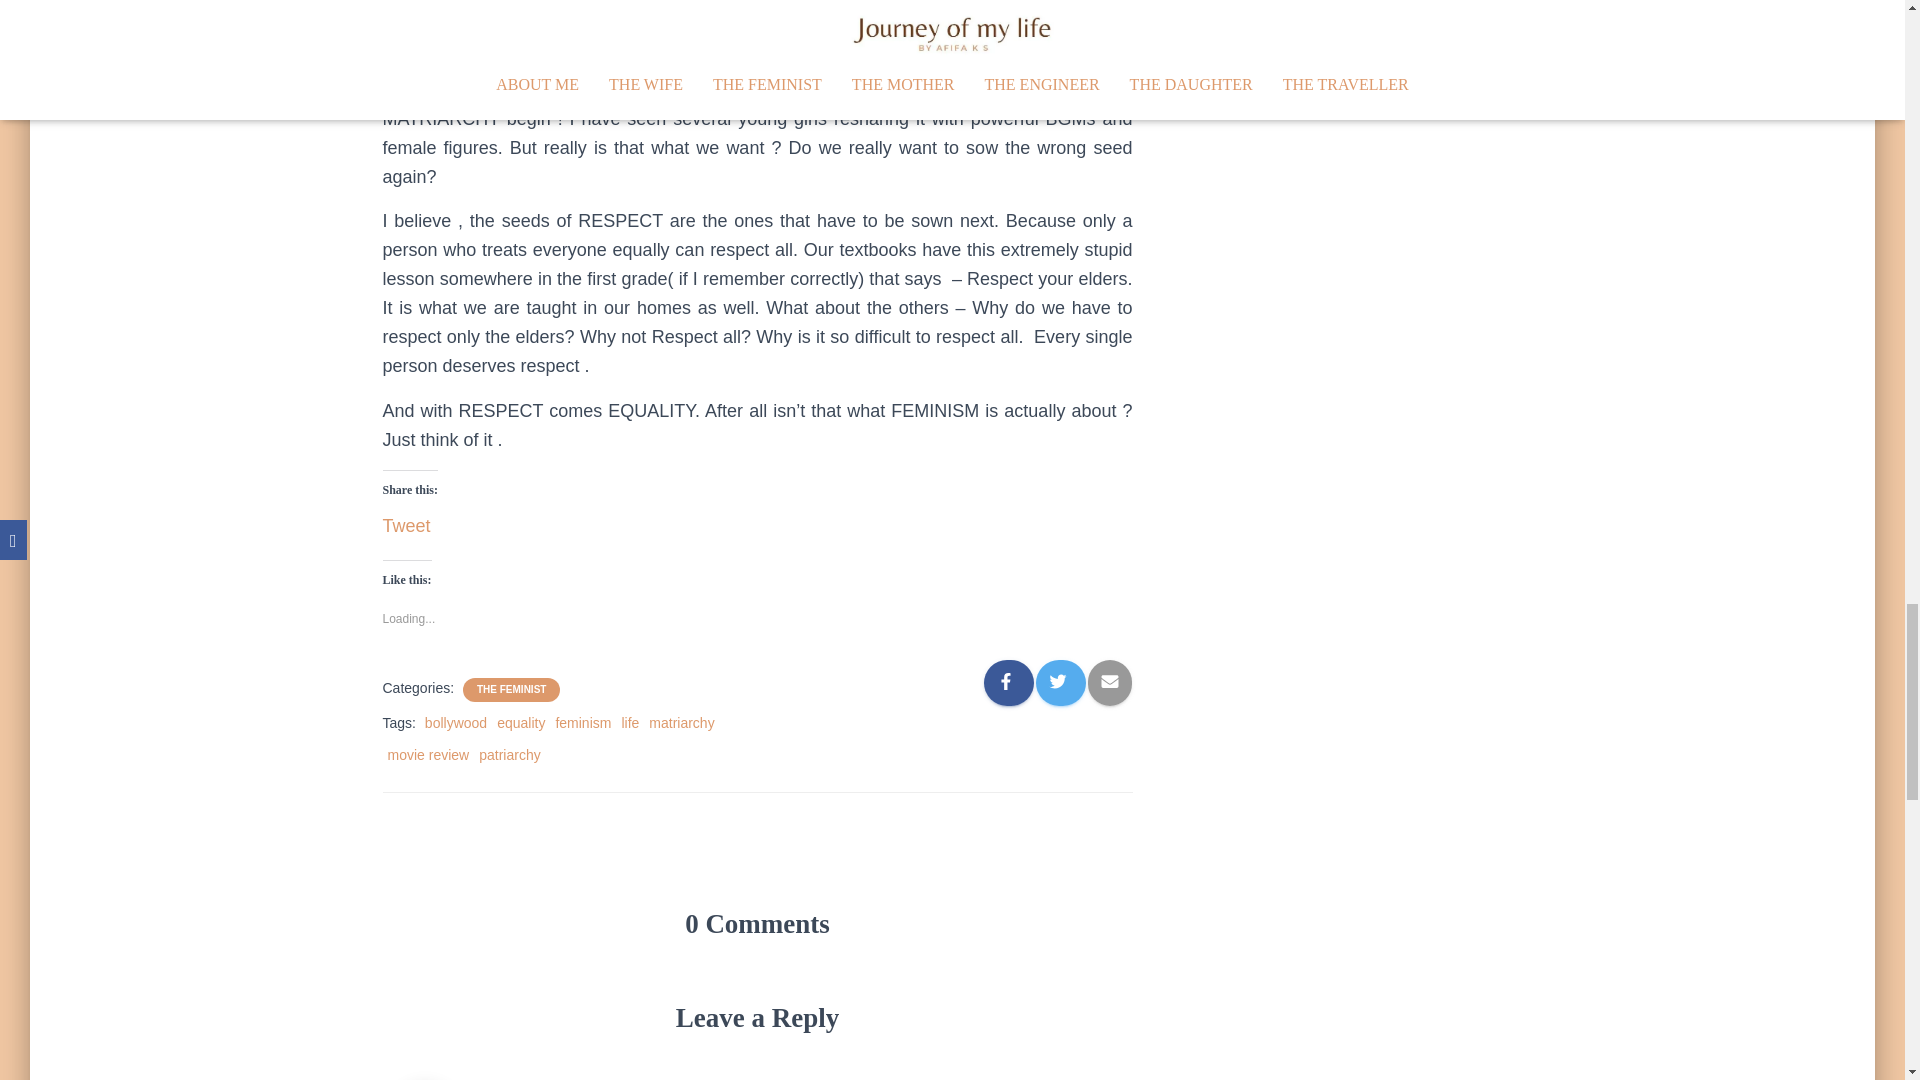  I want to click on bollywood, so click(456, 722).